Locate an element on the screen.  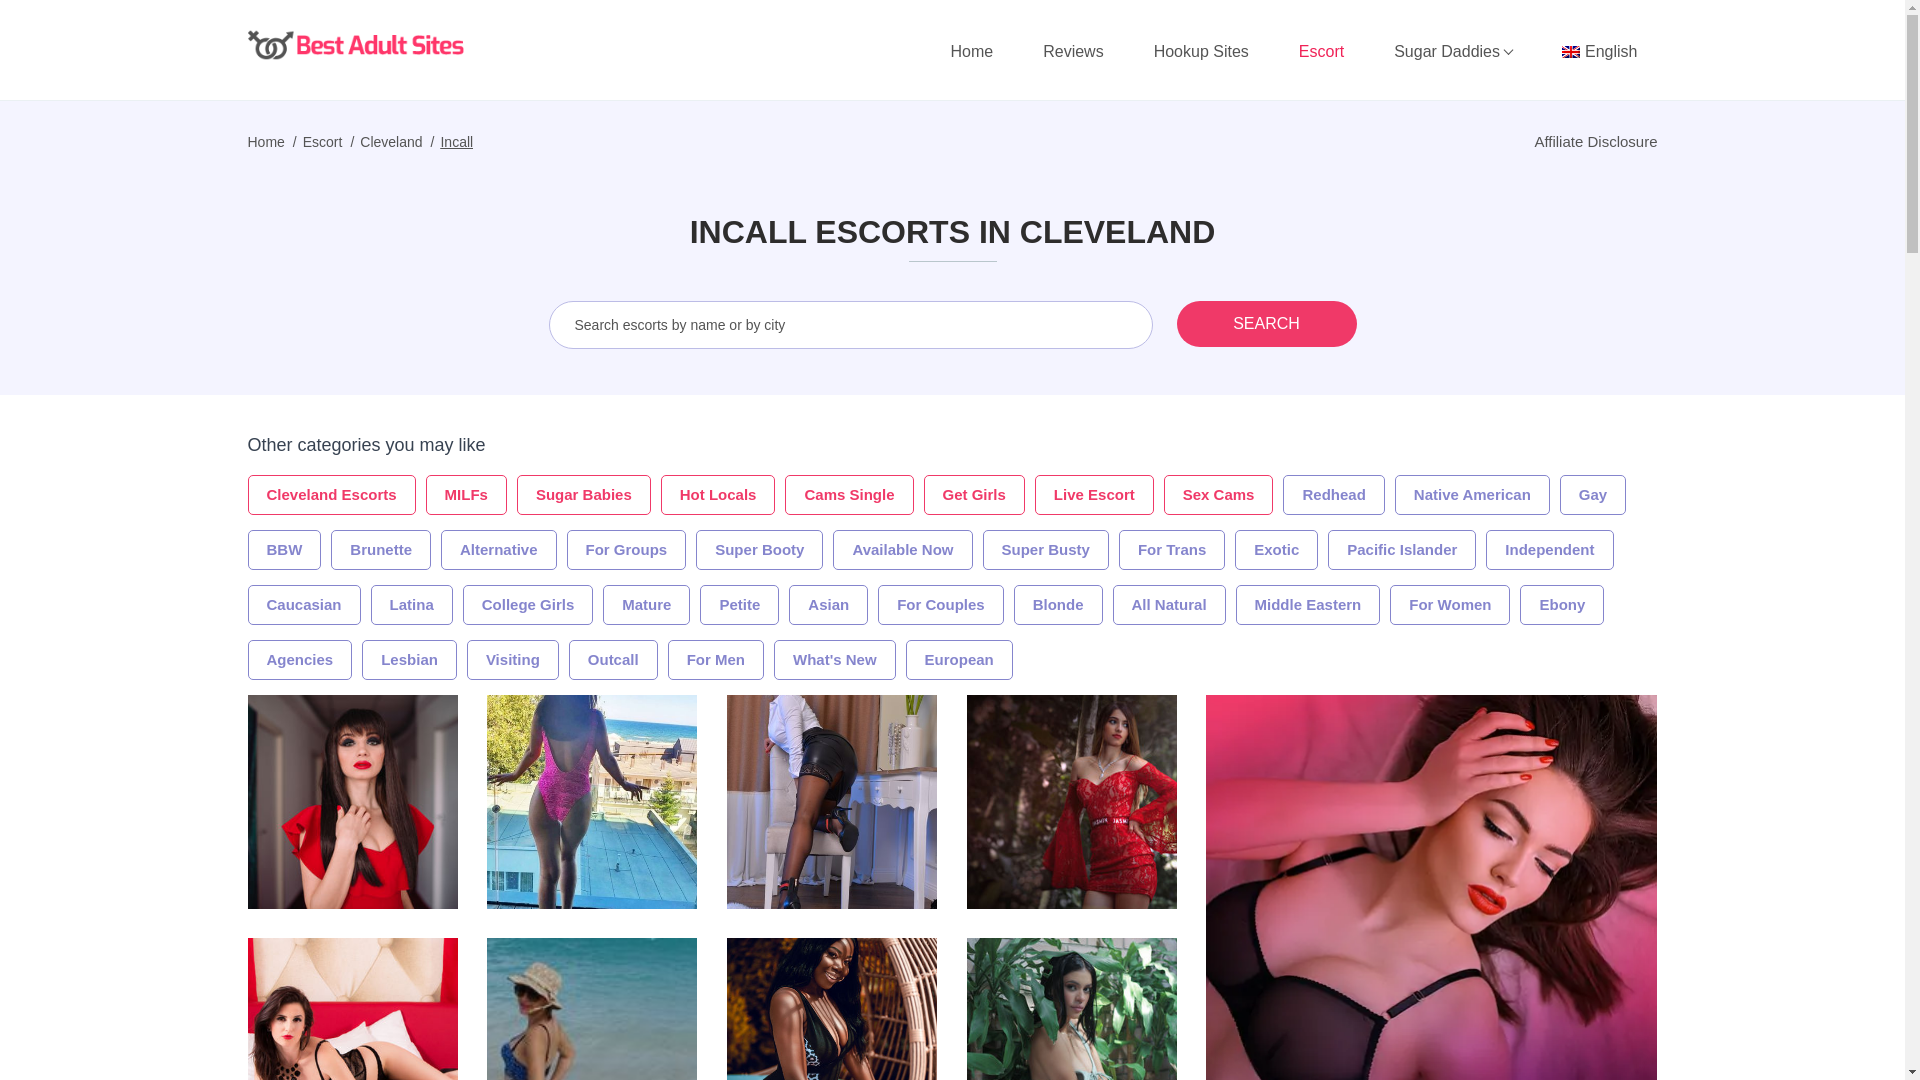
 MILFs is located at coordinates (466, 495).